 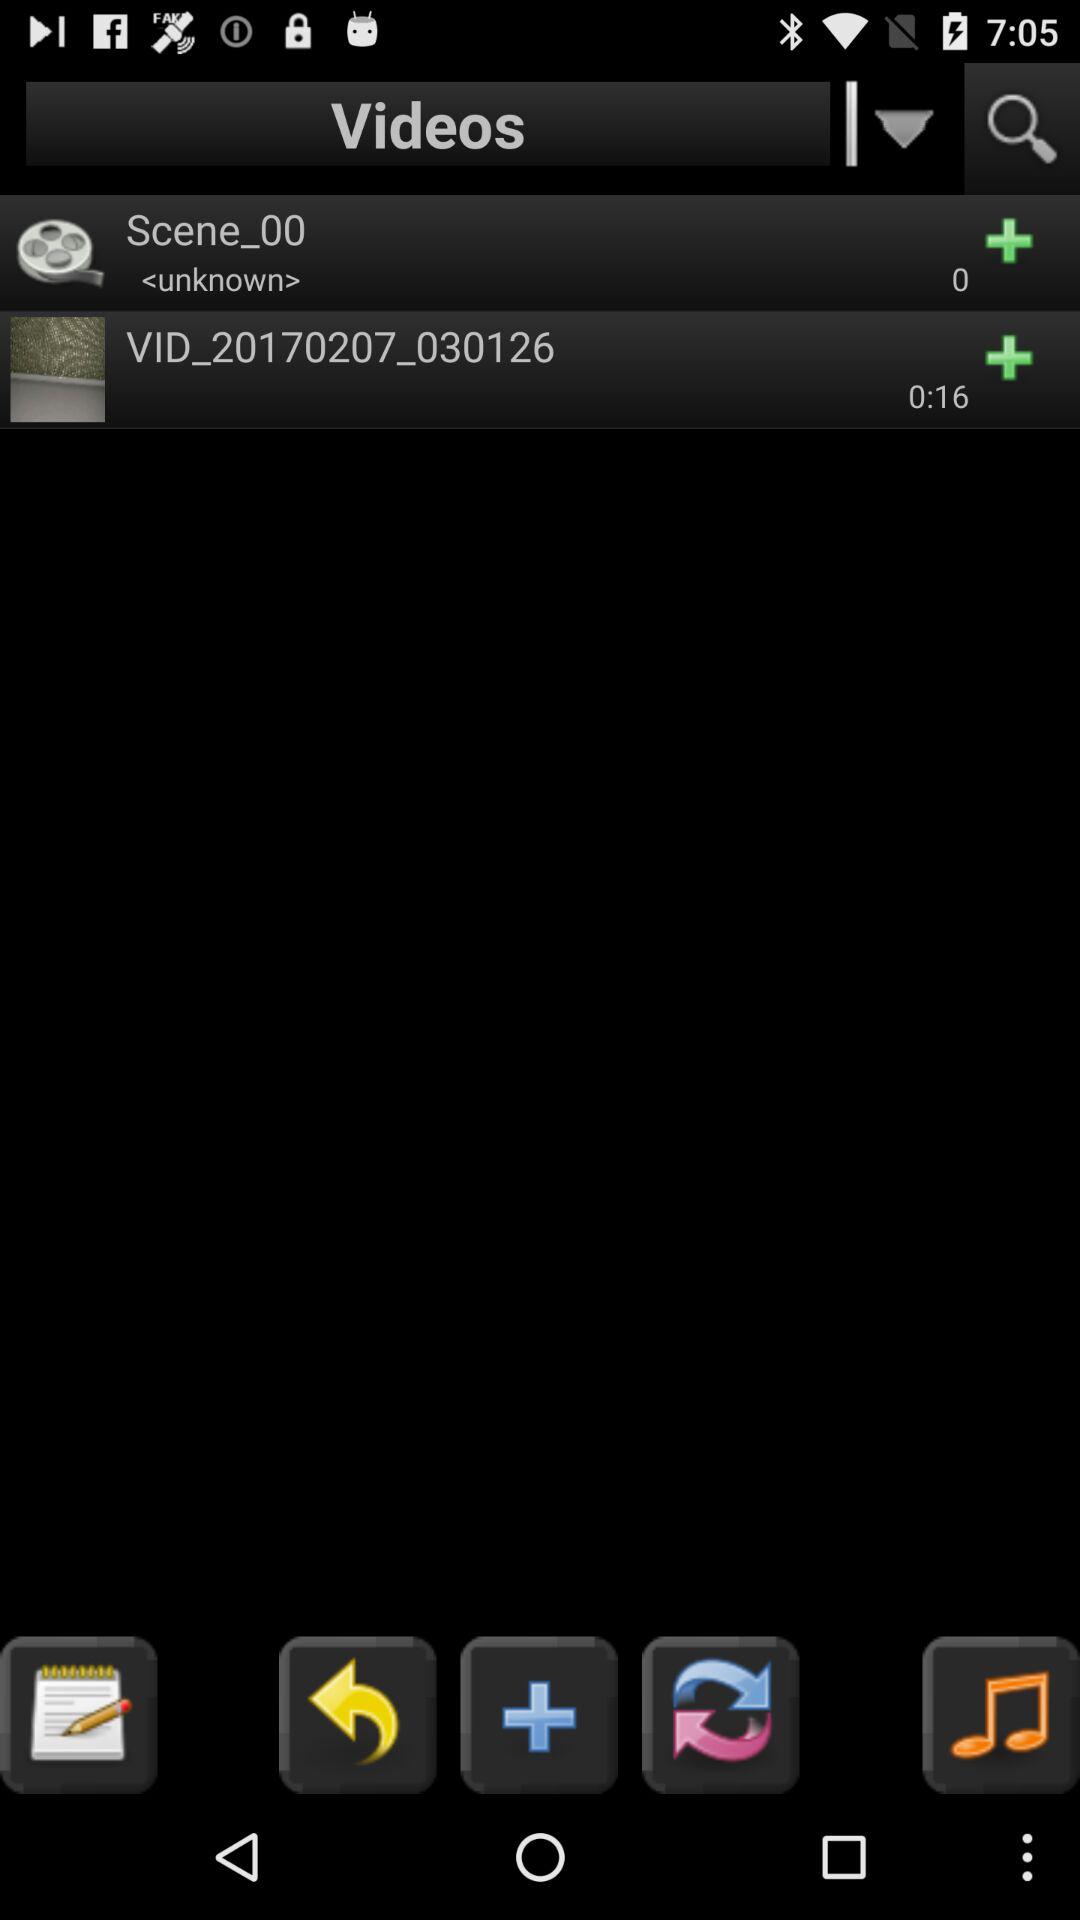 What do you see at coordinates (539, 1715) in the screenshot?
I see `click on the button which is left side of the refresh button` at bounding box center [539, 1715].